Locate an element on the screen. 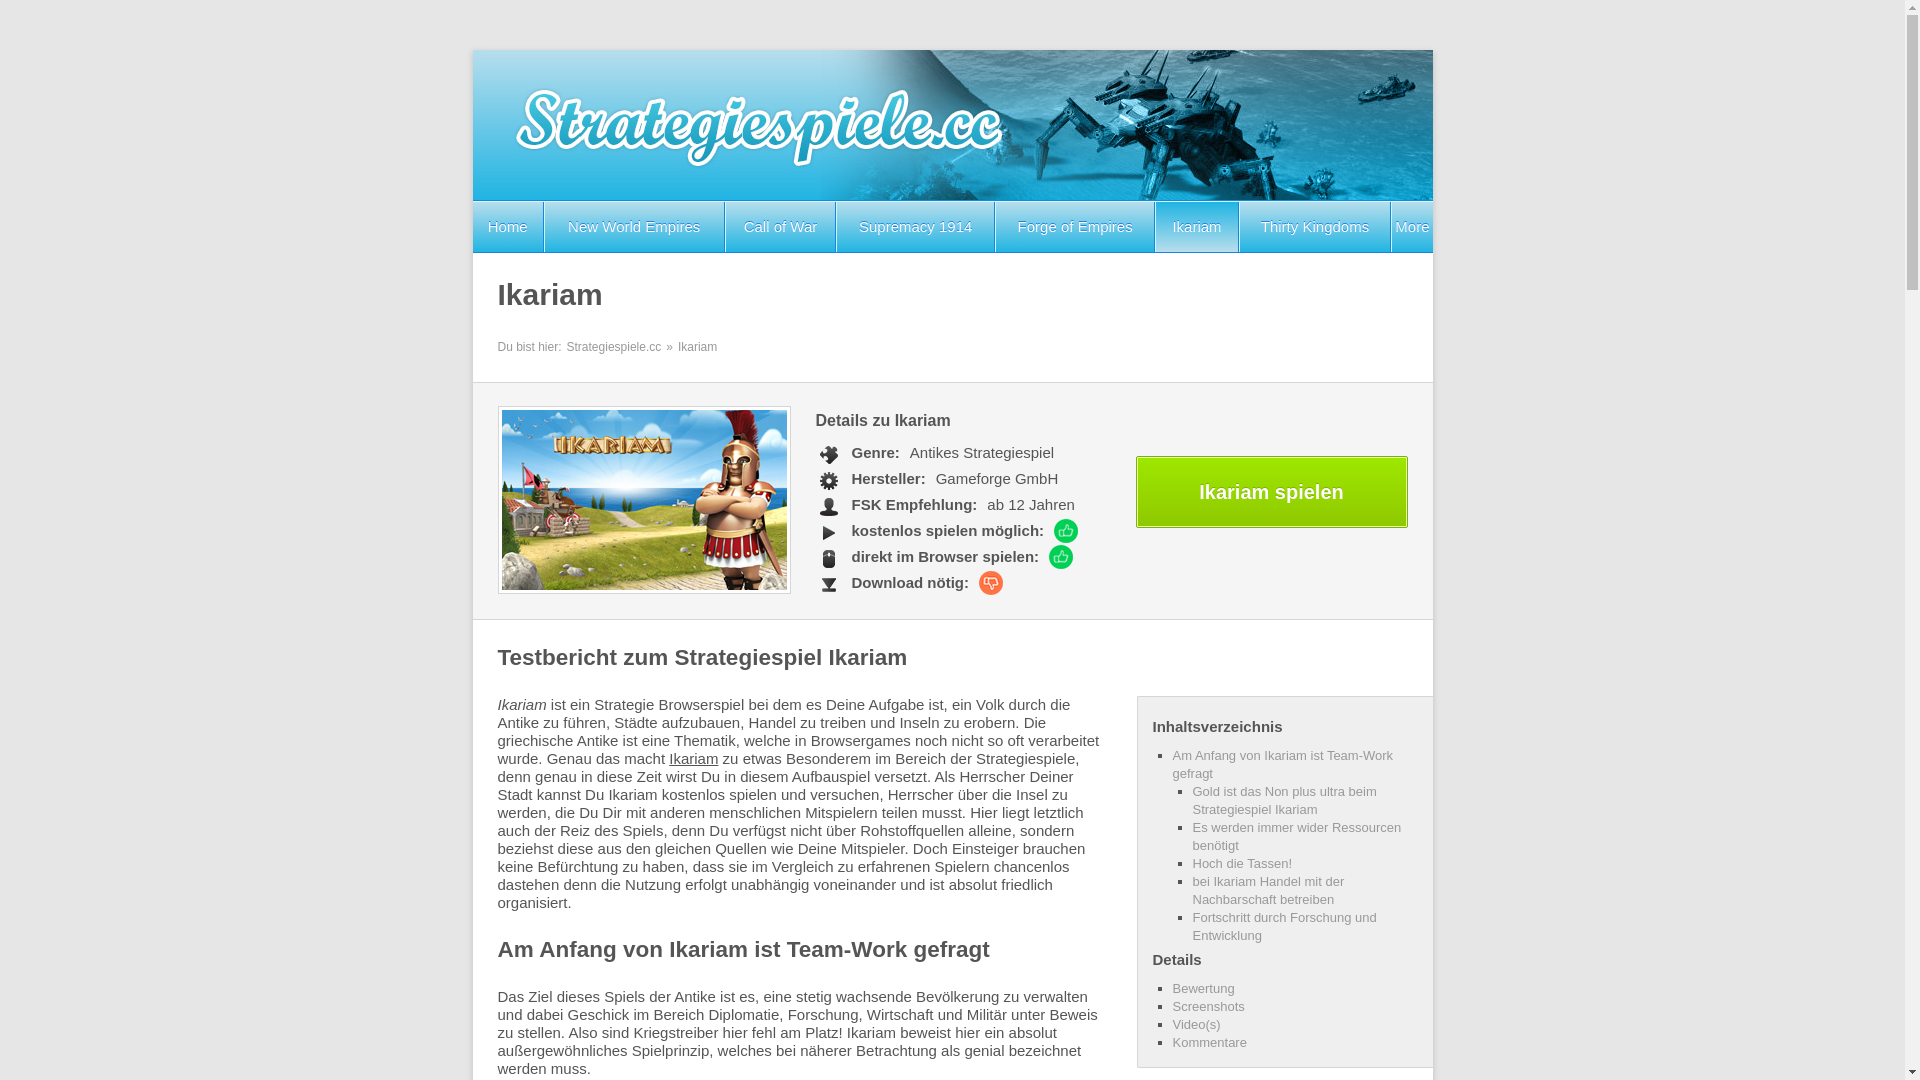  Ikariam is located at coordinates (1196, 227).